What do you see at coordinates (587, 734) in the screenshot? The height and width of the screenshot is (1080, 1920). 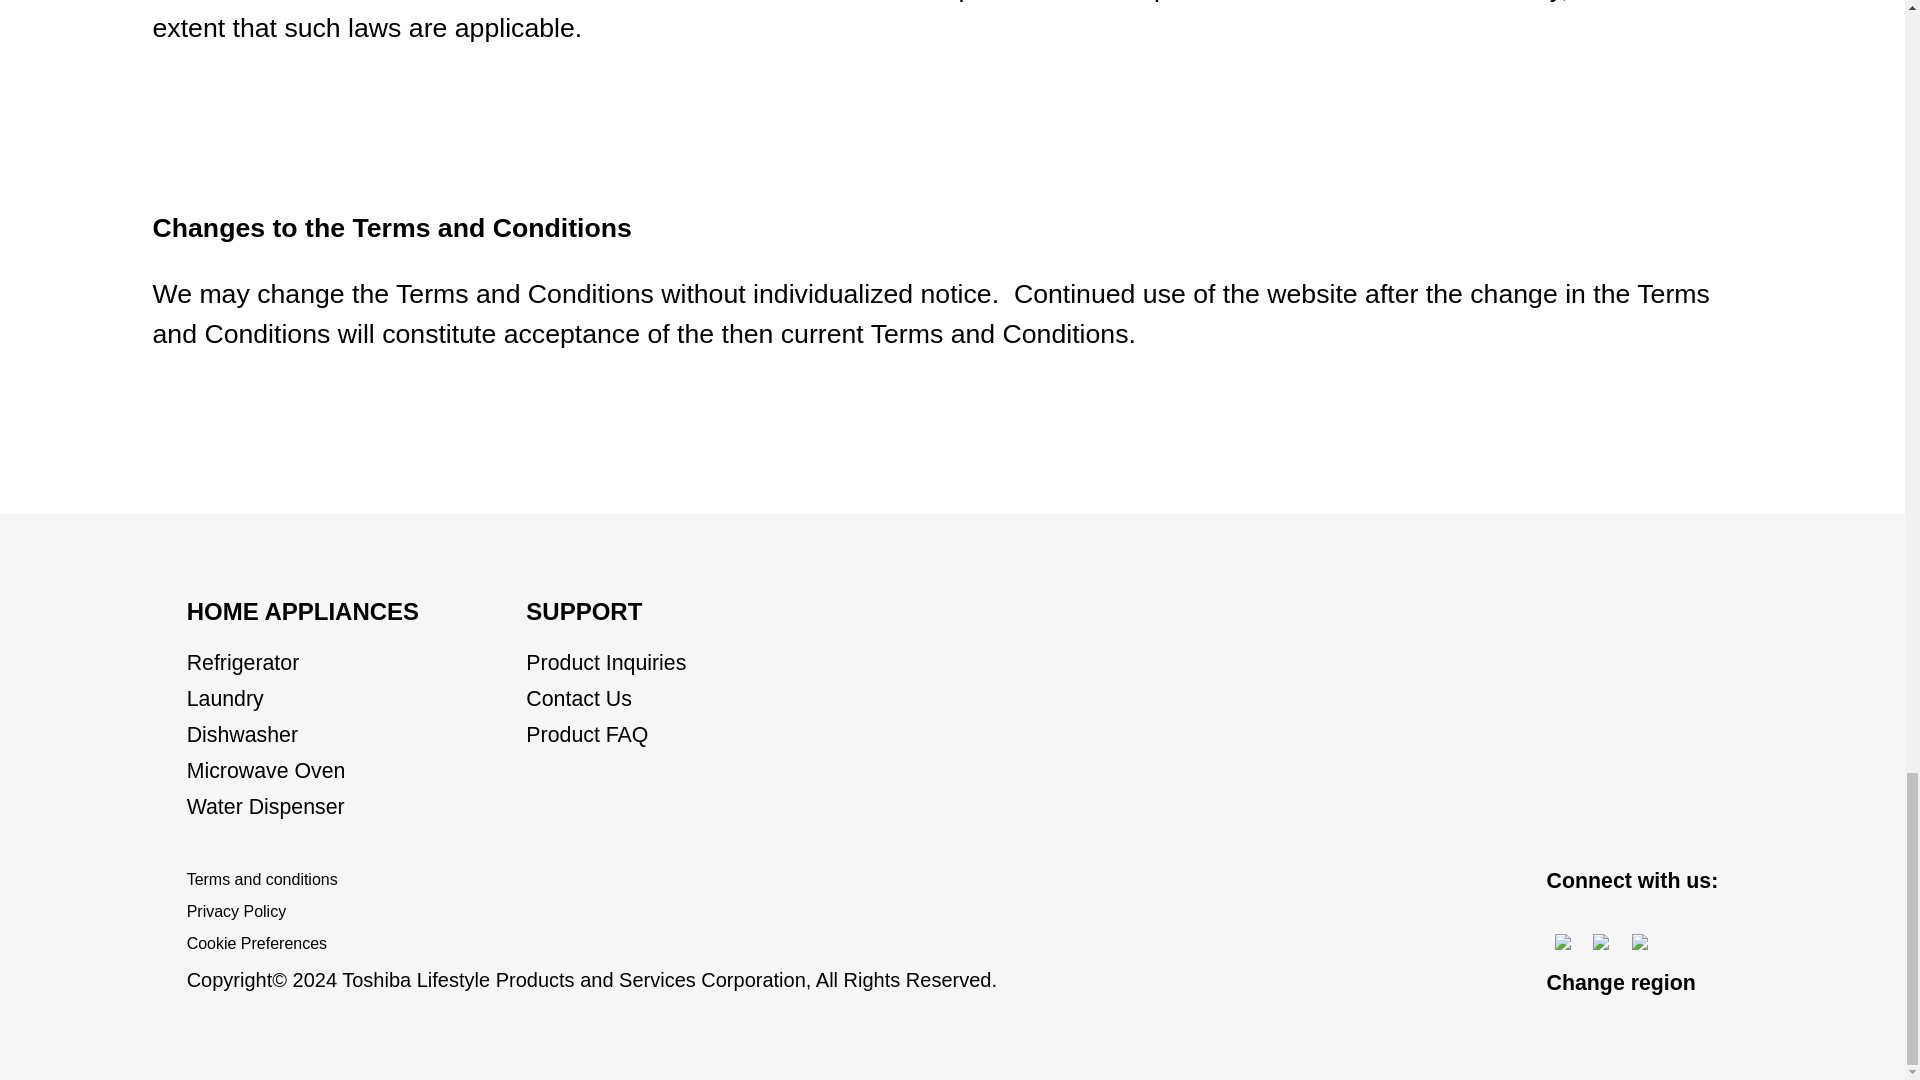 I see `Product FAQ` at bounding box center [587, 734].